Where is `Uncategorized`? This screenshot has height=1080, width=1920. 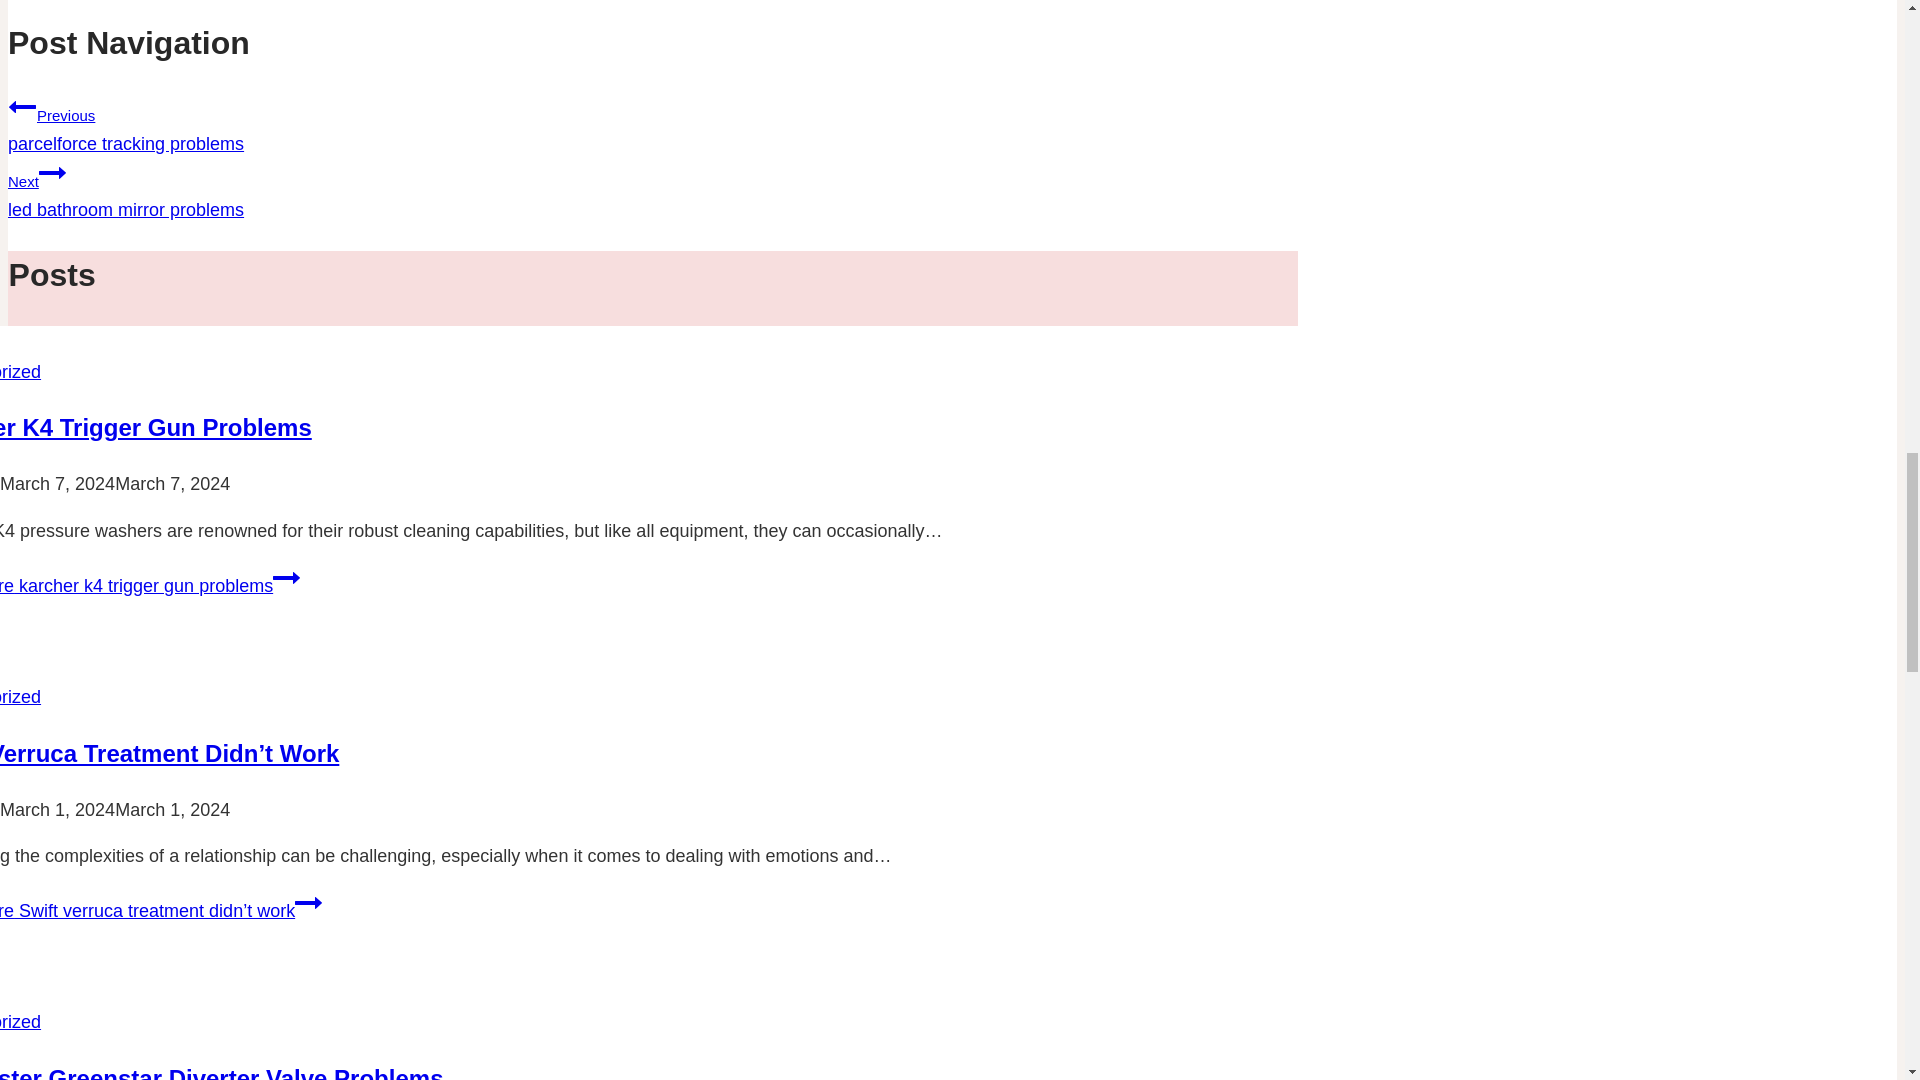 Uncategorized is located at coordinates (308, 902).